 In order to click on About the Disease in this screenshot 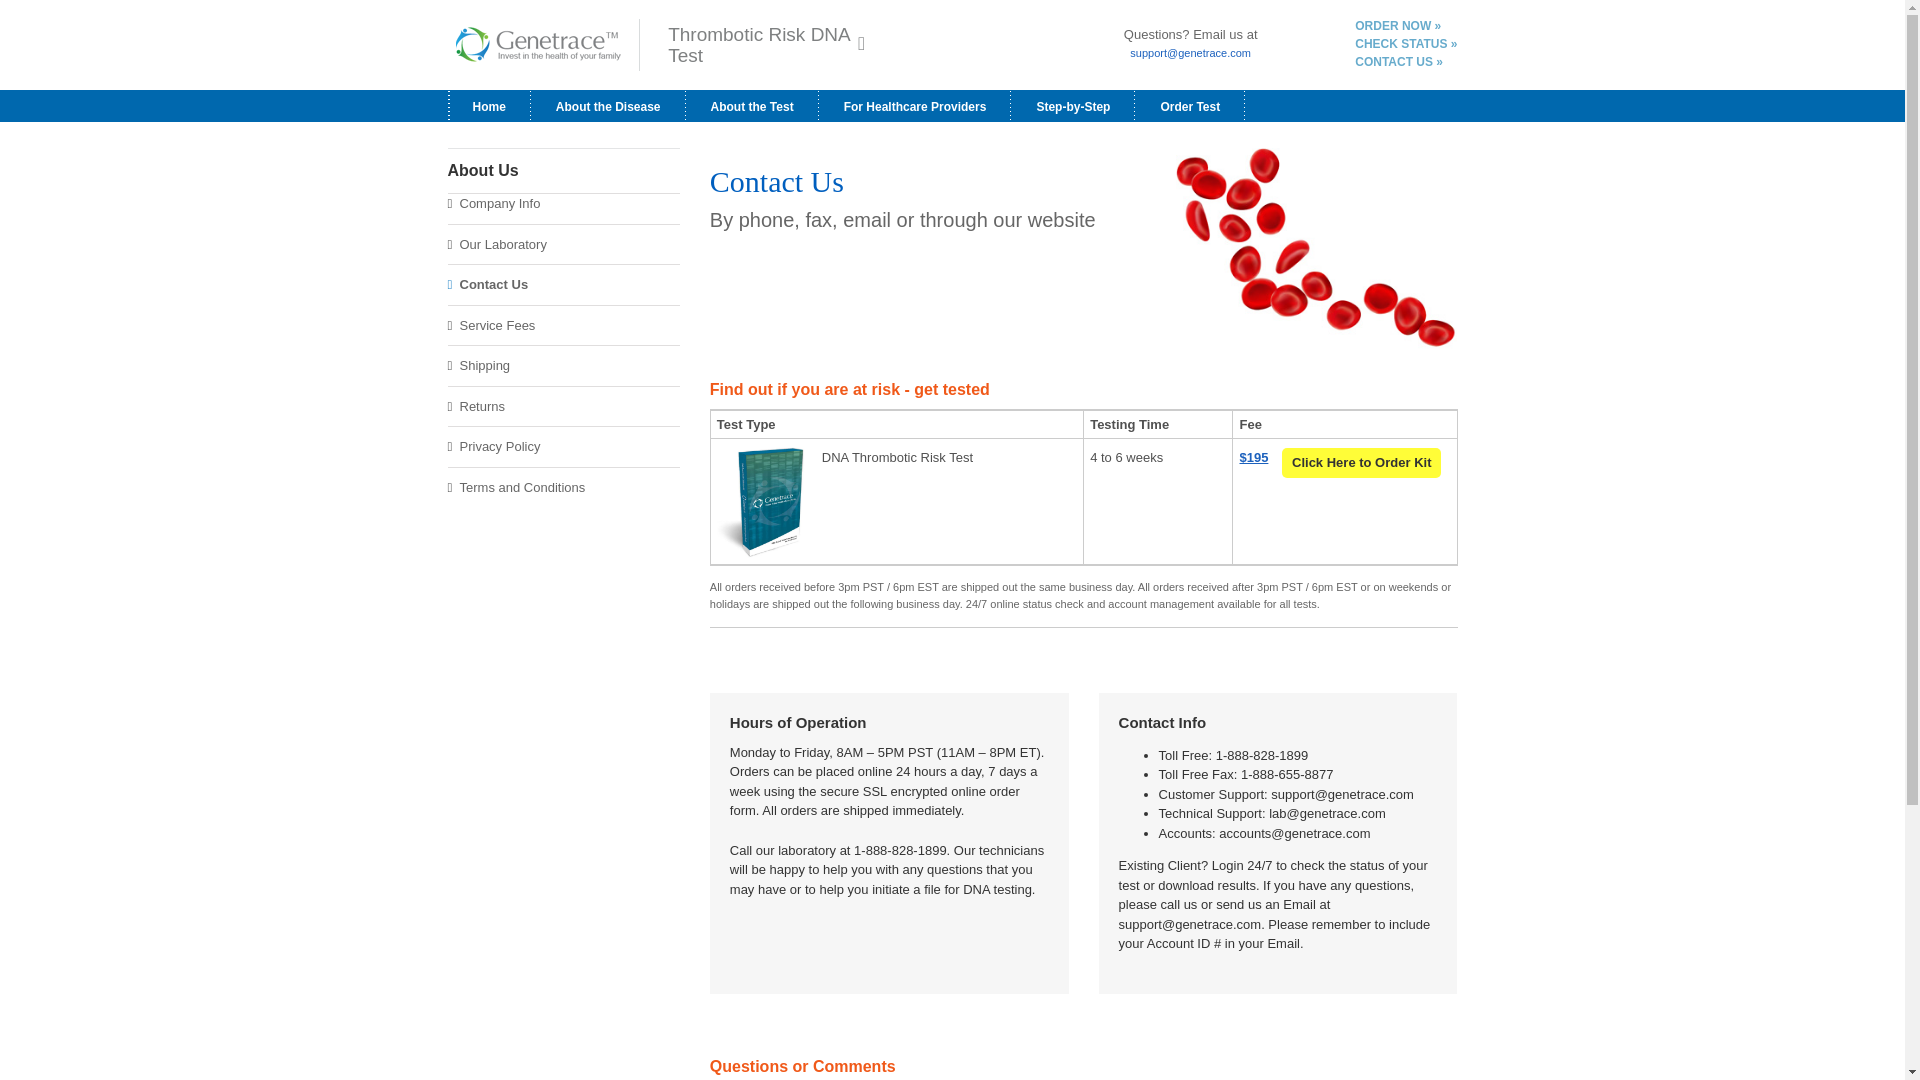, I will do `click(1398, 26)`.